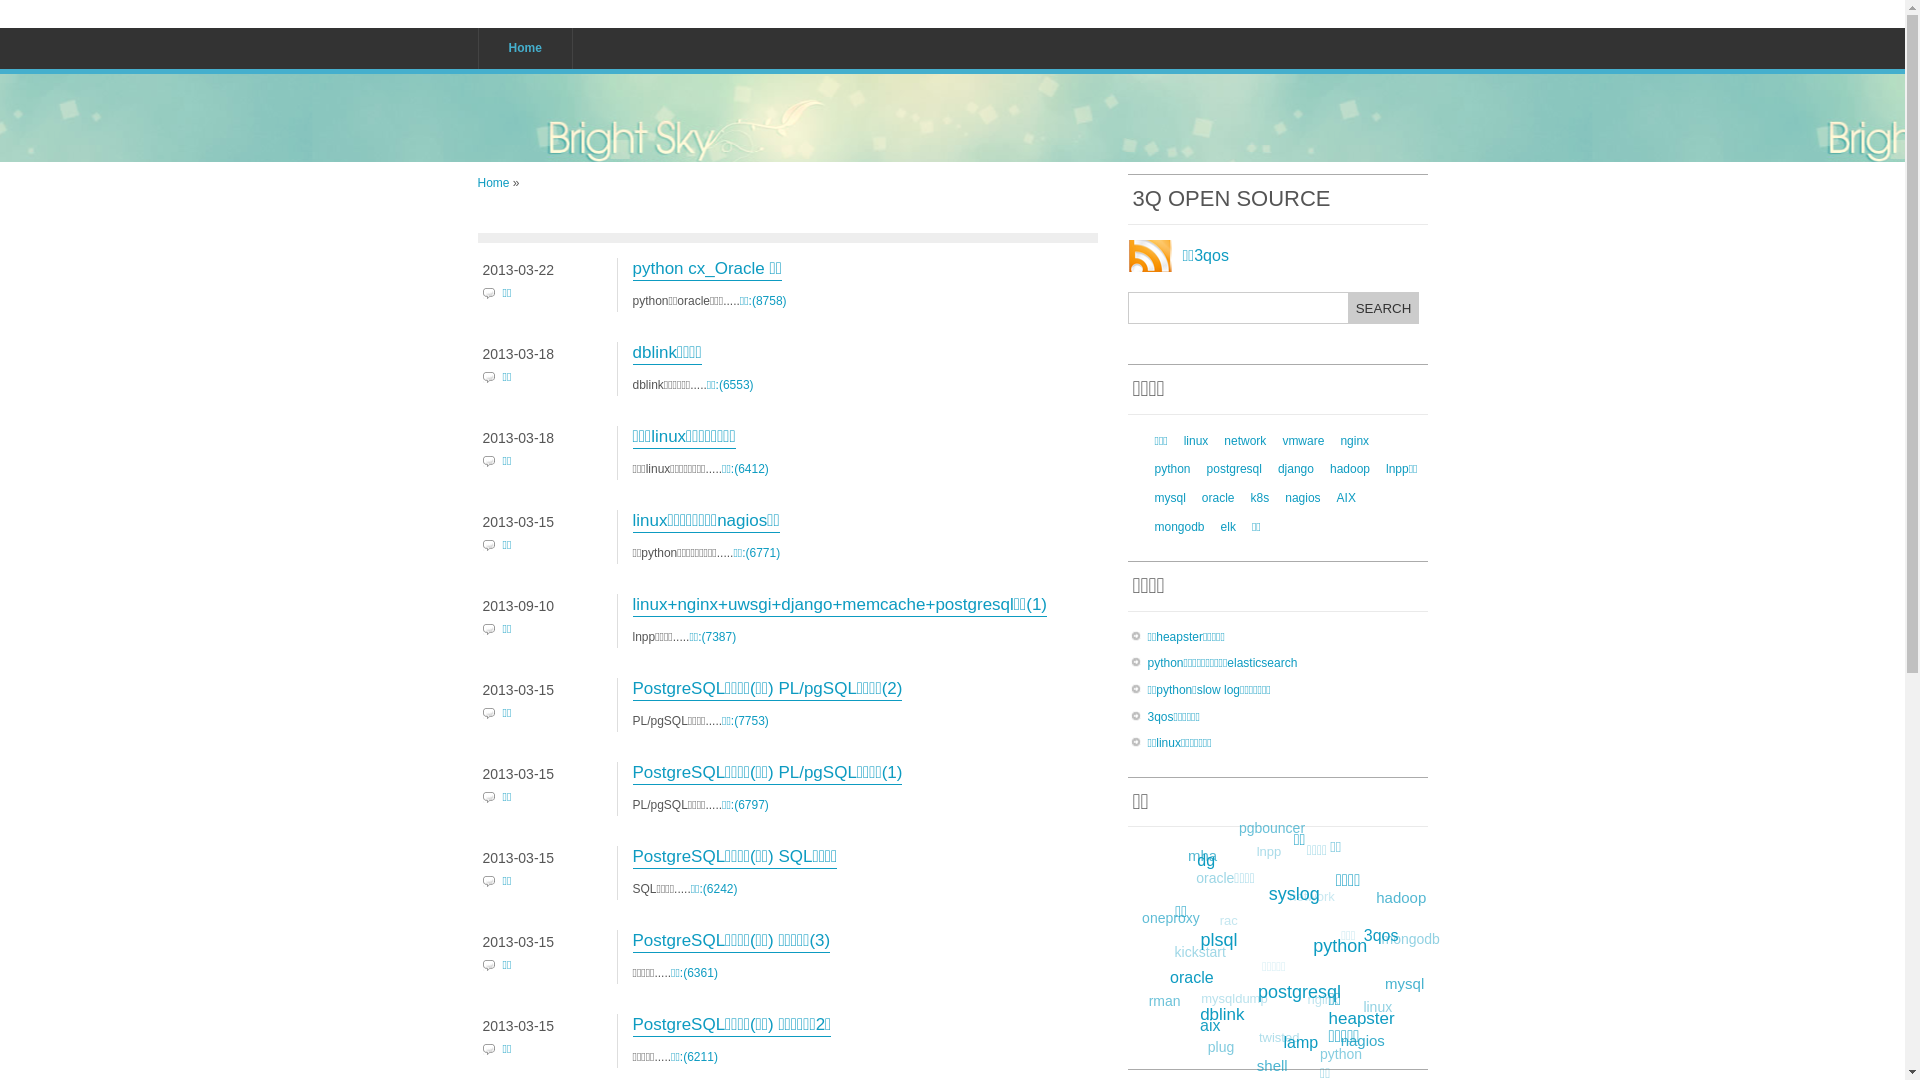 The width and height of the screenshot is (1920, 1080). I want to click on lnpp, so click(1270, 852).